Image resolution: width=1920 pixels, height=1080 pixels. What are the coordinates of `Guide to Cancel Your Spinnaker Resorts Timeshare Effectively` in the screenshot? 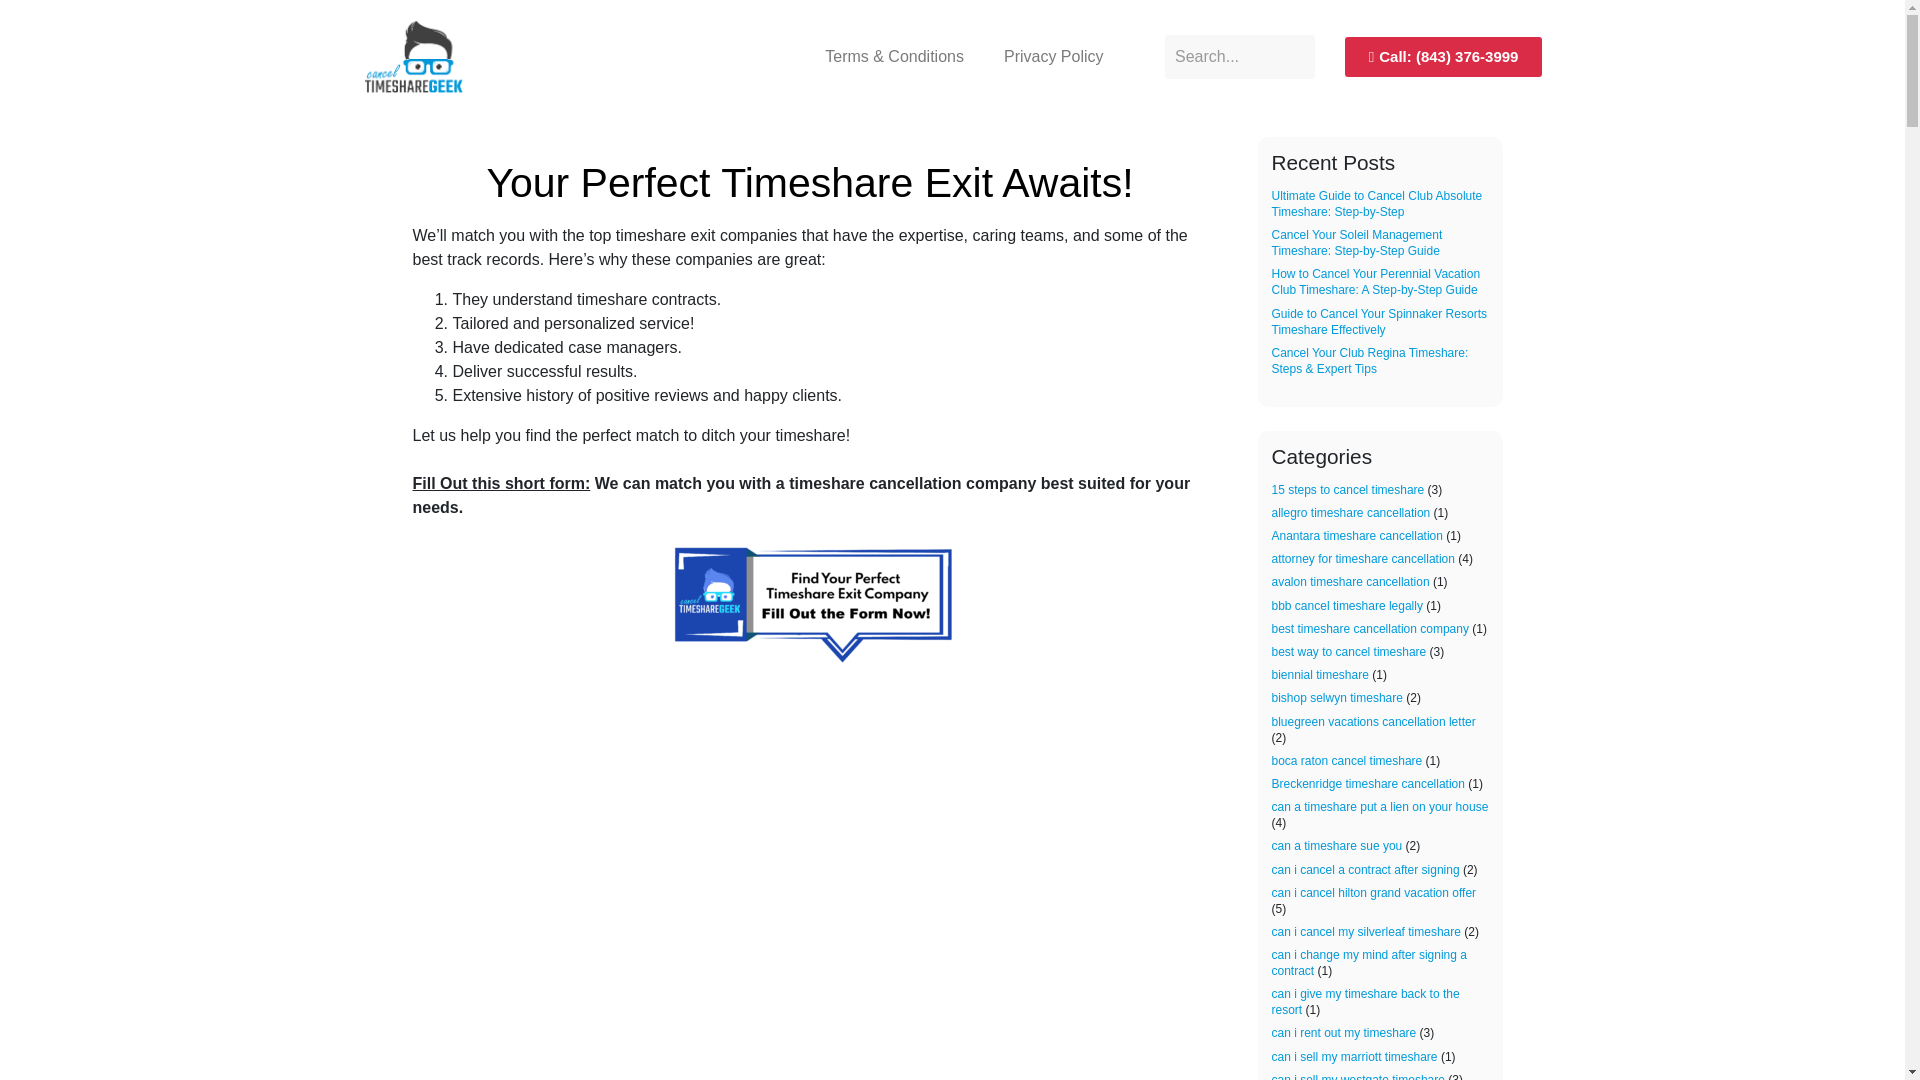 It's located at (1378, 321).